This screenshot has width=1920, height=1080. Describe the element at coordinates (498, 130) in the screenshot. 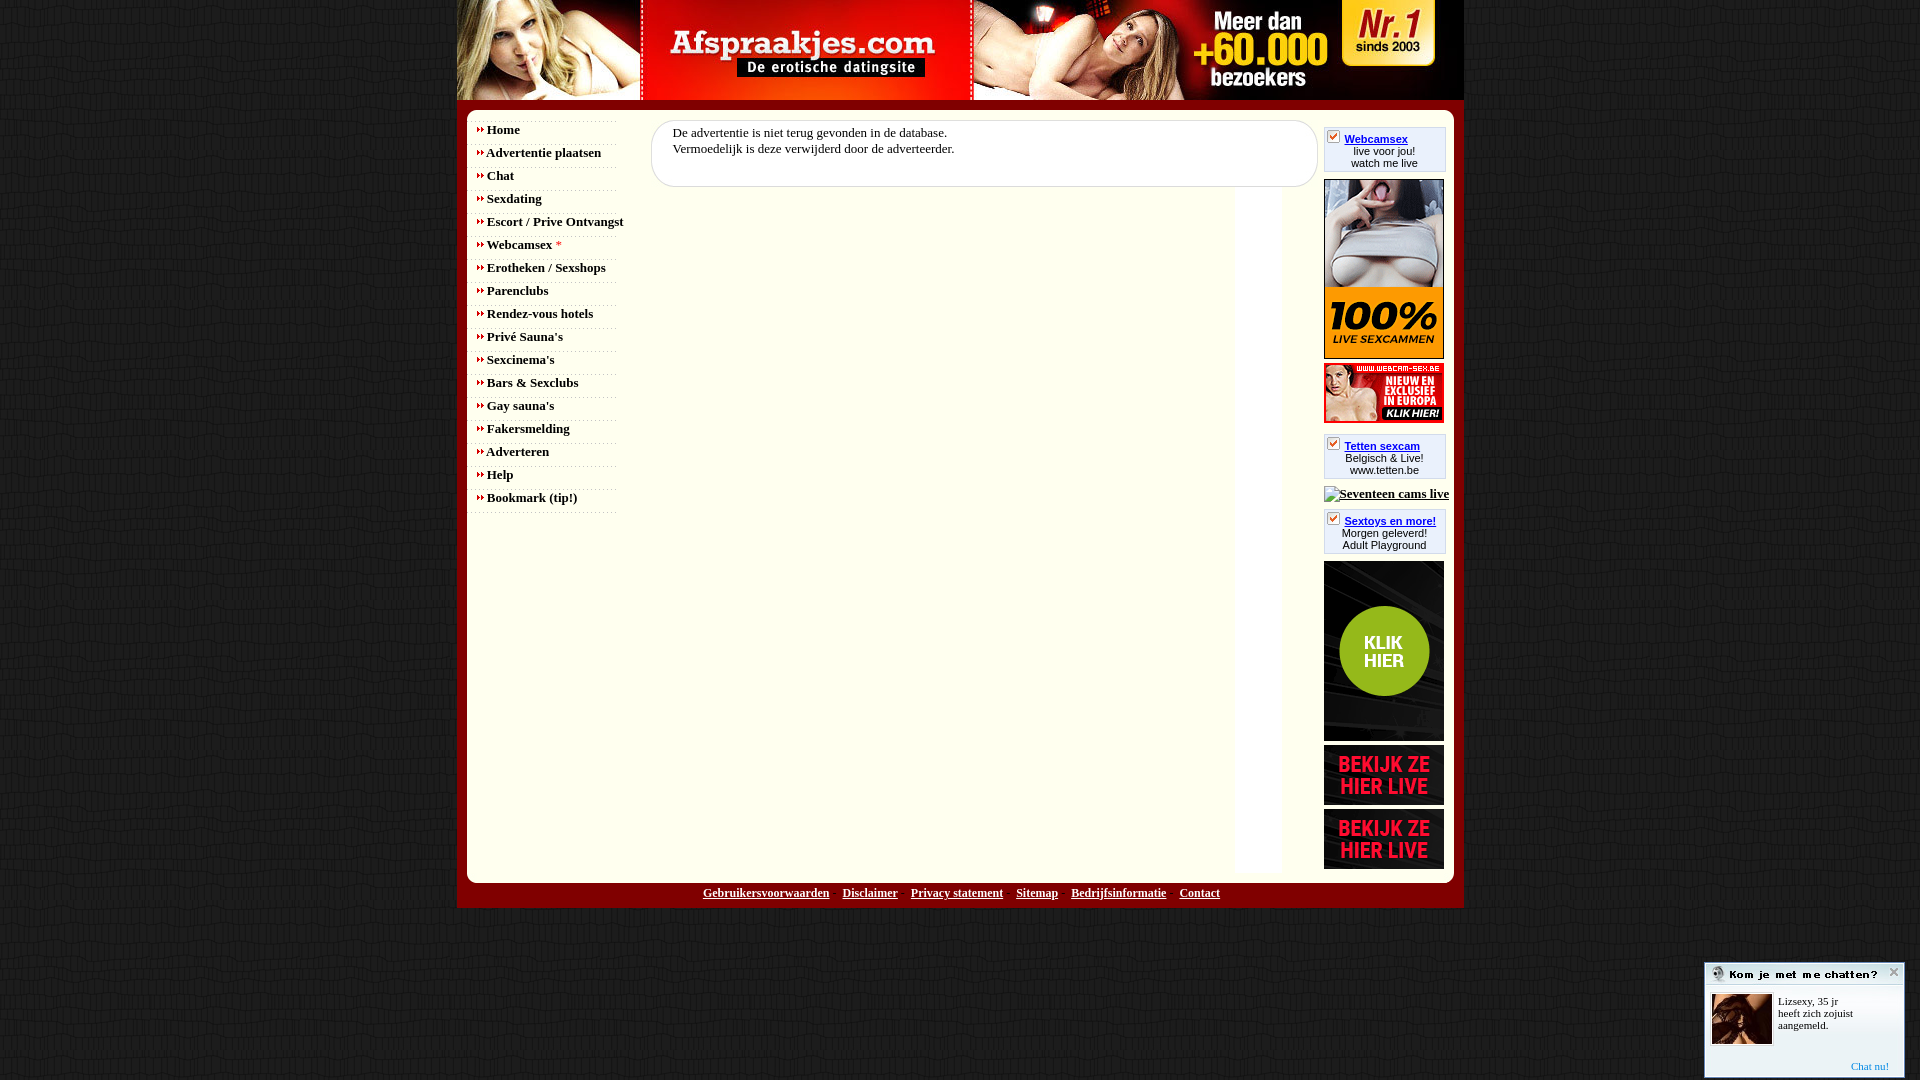

I see `Home` at that location.